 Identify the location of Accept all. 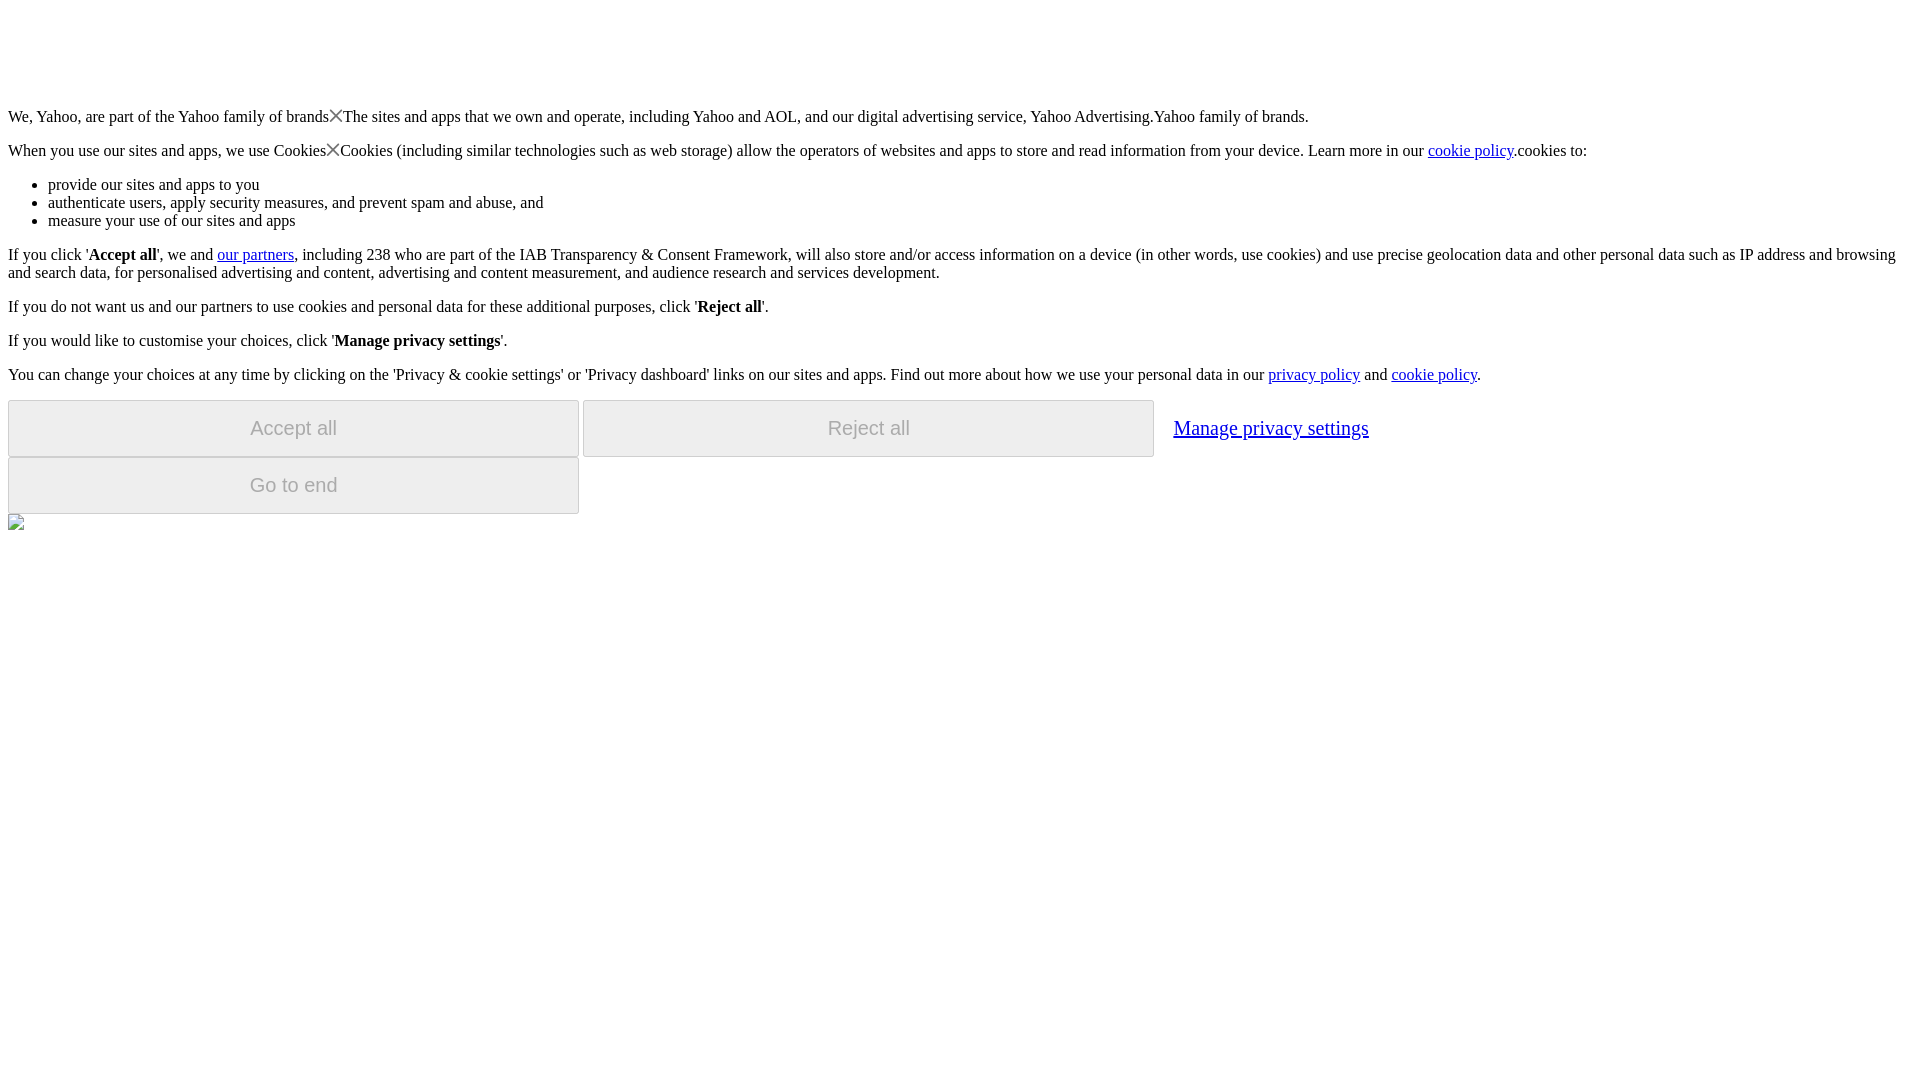
(293, 428).